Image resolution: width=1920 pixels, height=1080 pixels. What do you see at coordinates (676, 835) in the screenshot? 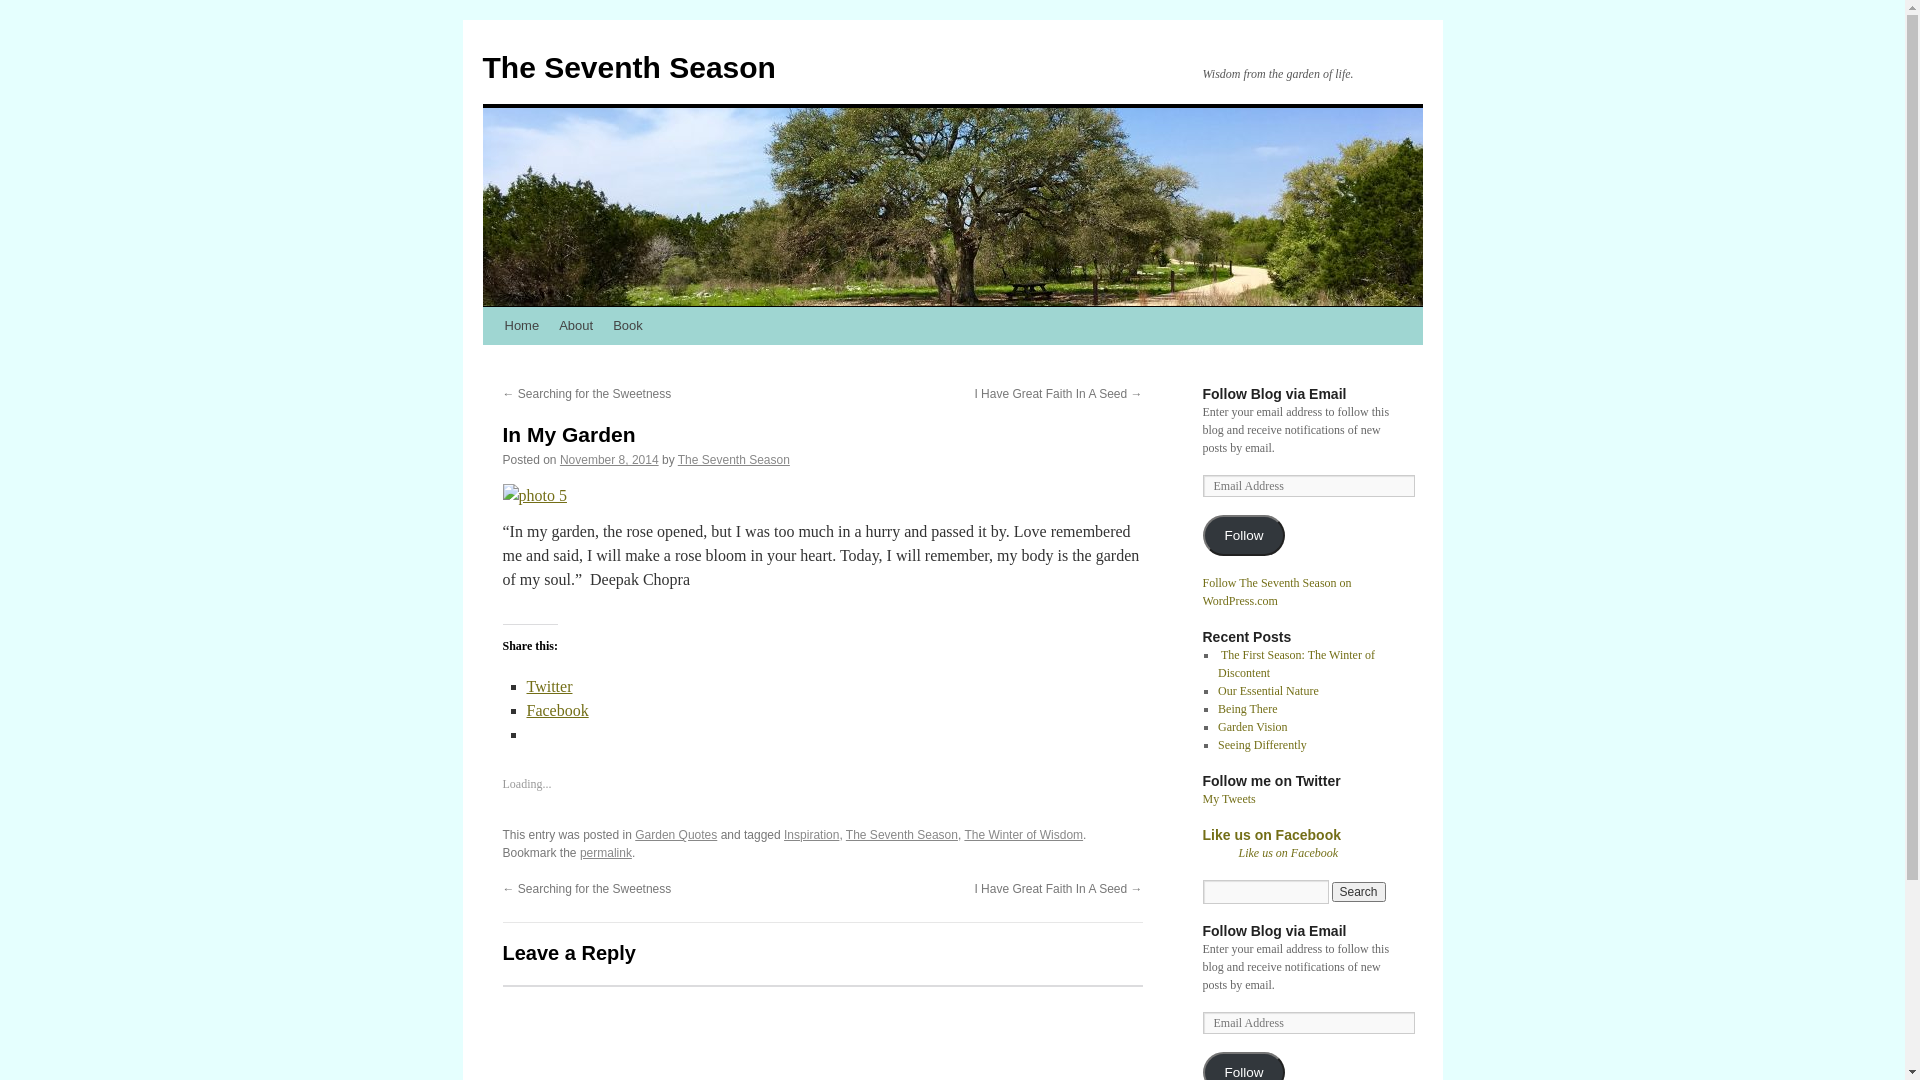
I see `Garden Quotes` at bounding box center [676, 835].